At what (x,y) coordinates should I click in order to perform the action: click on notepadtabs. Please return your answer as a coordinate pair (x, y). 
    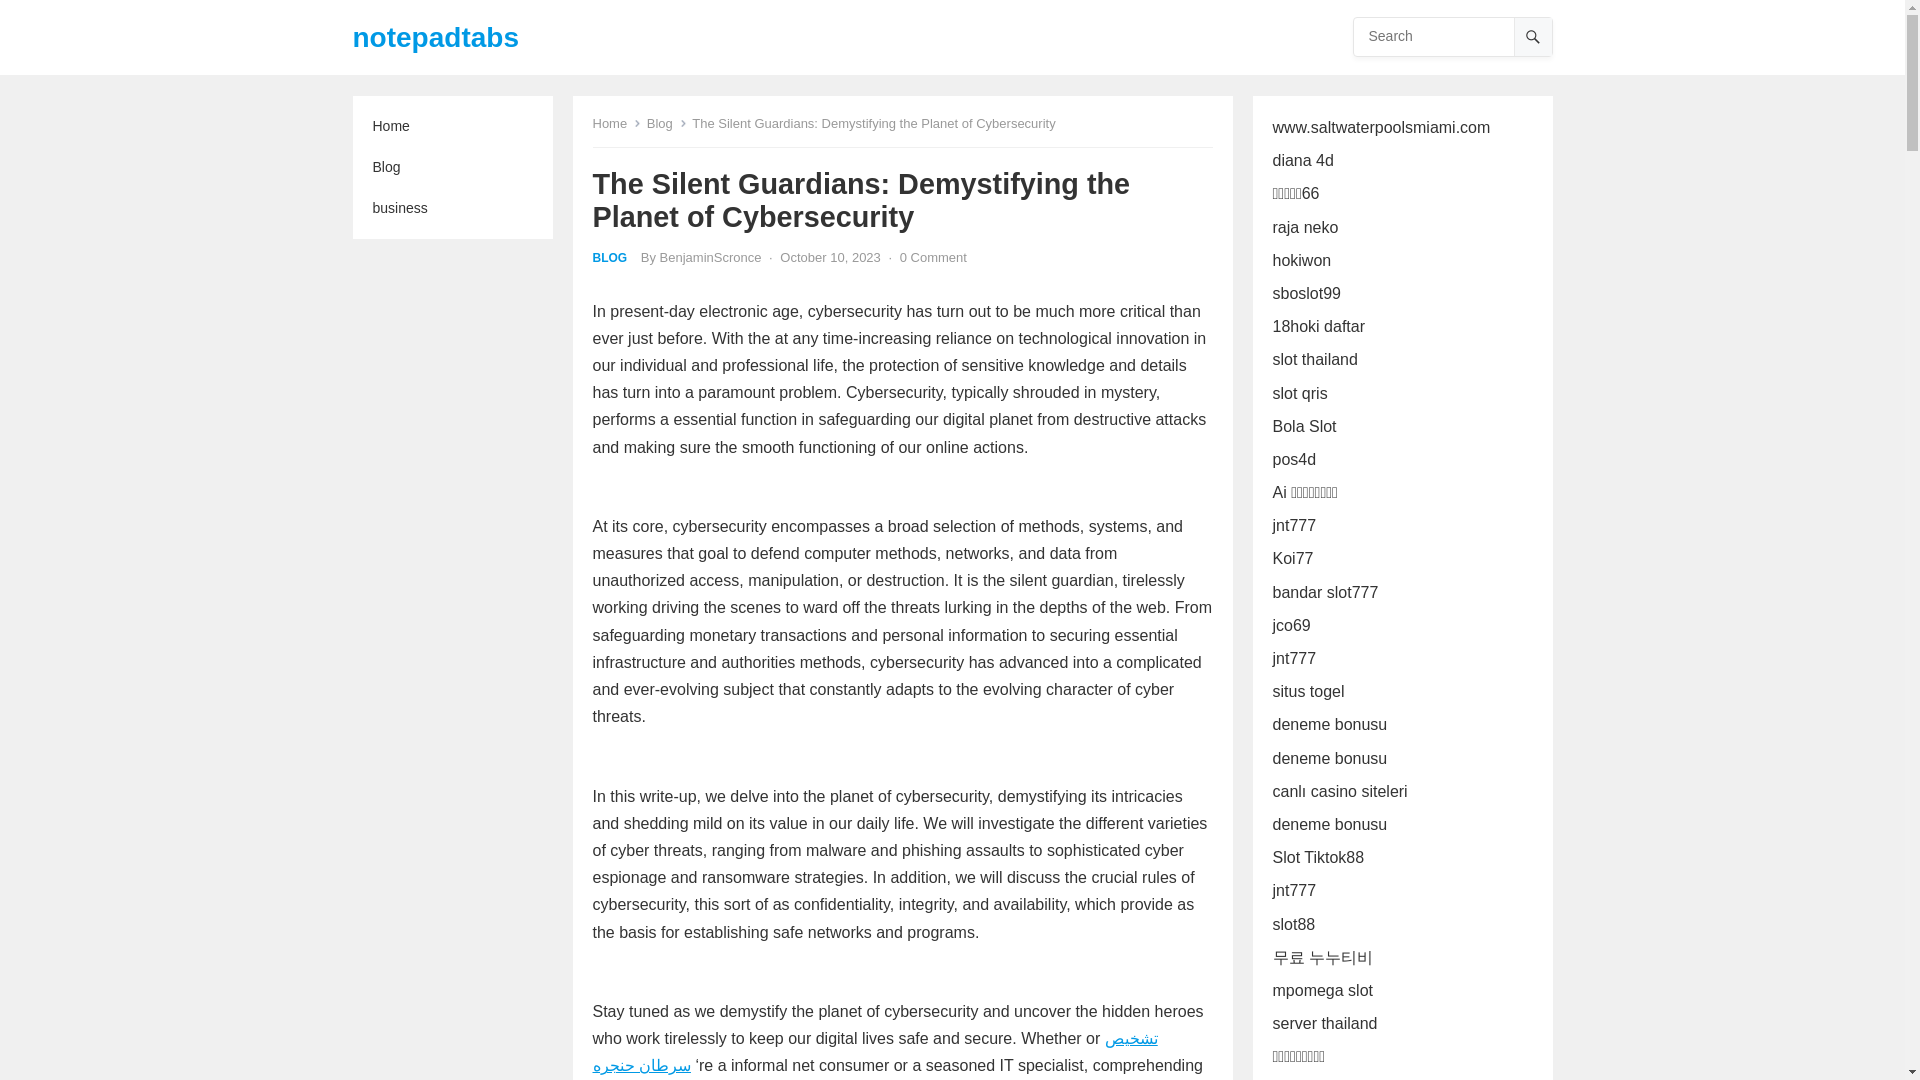
    Looking at the image, I should click on (434, 37).